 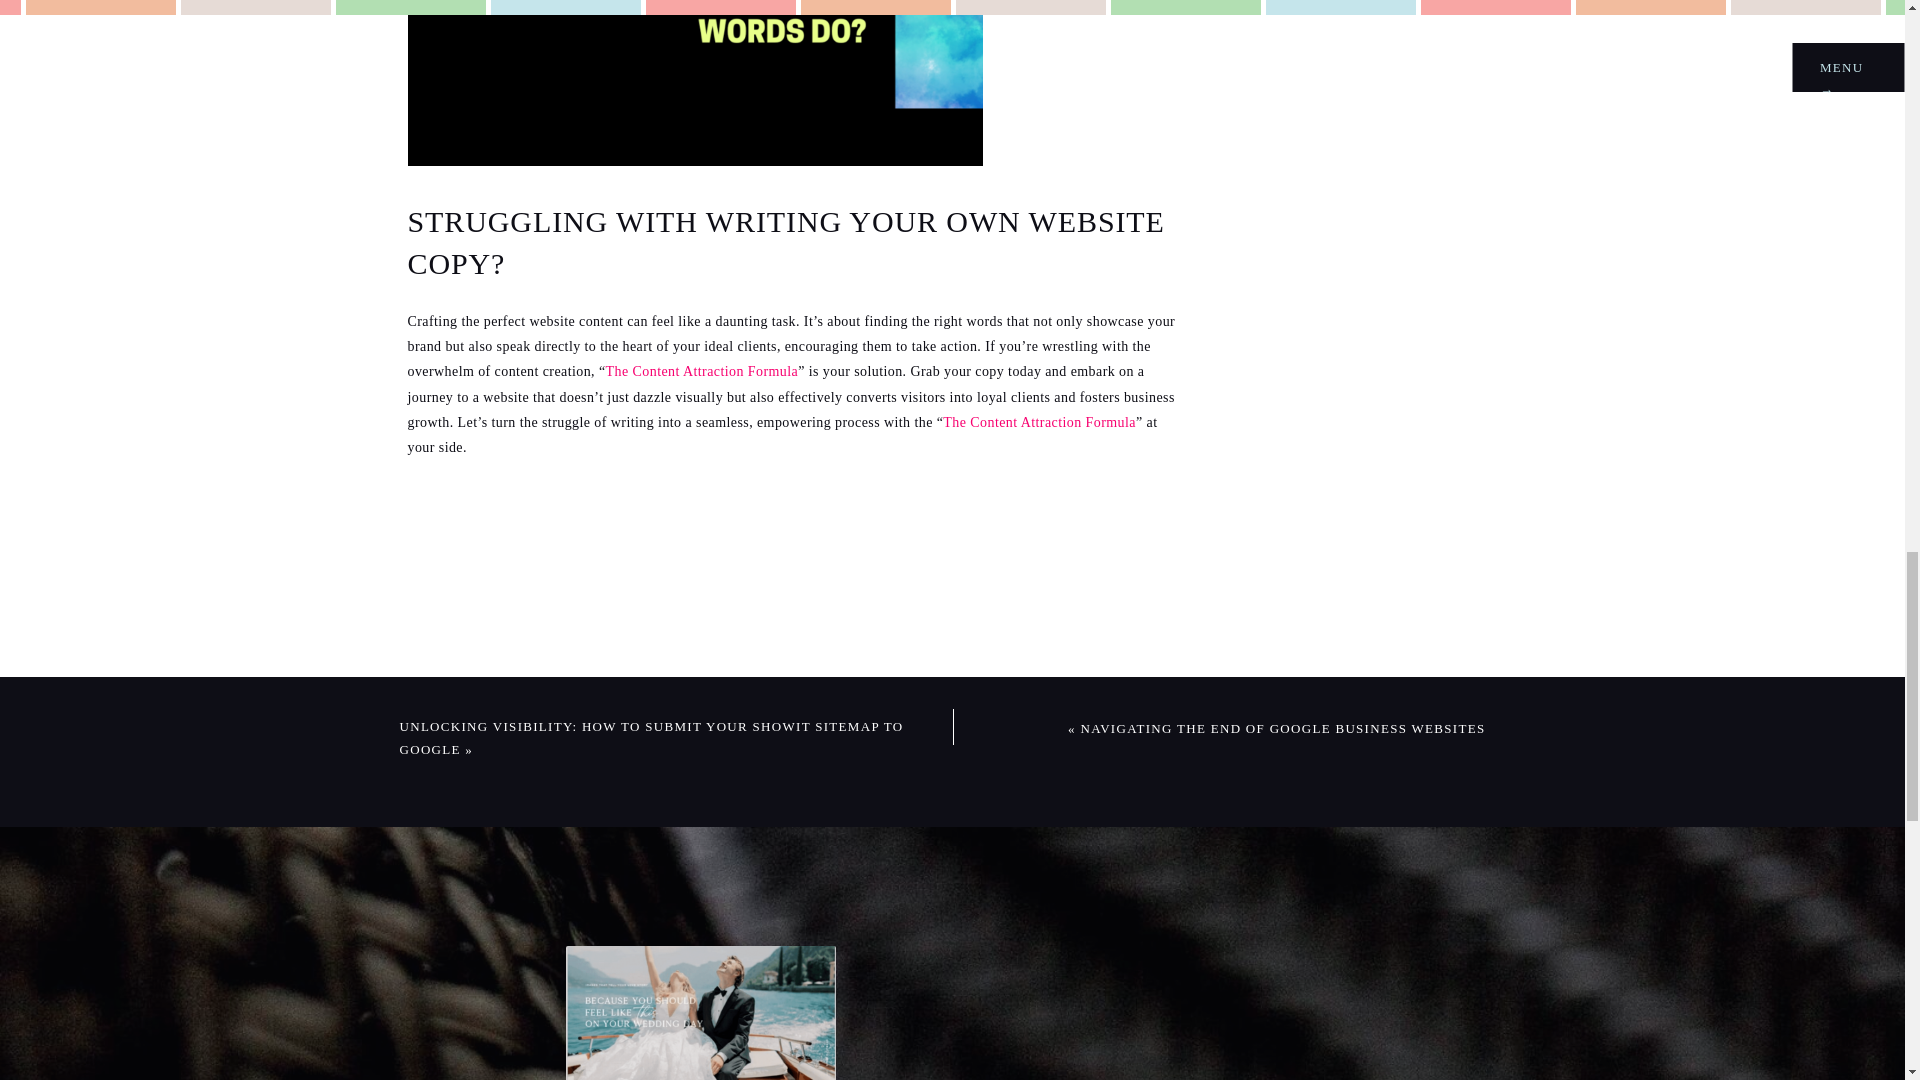 I want to click on The Content Attraction Formula, so click(x=702, y=371).